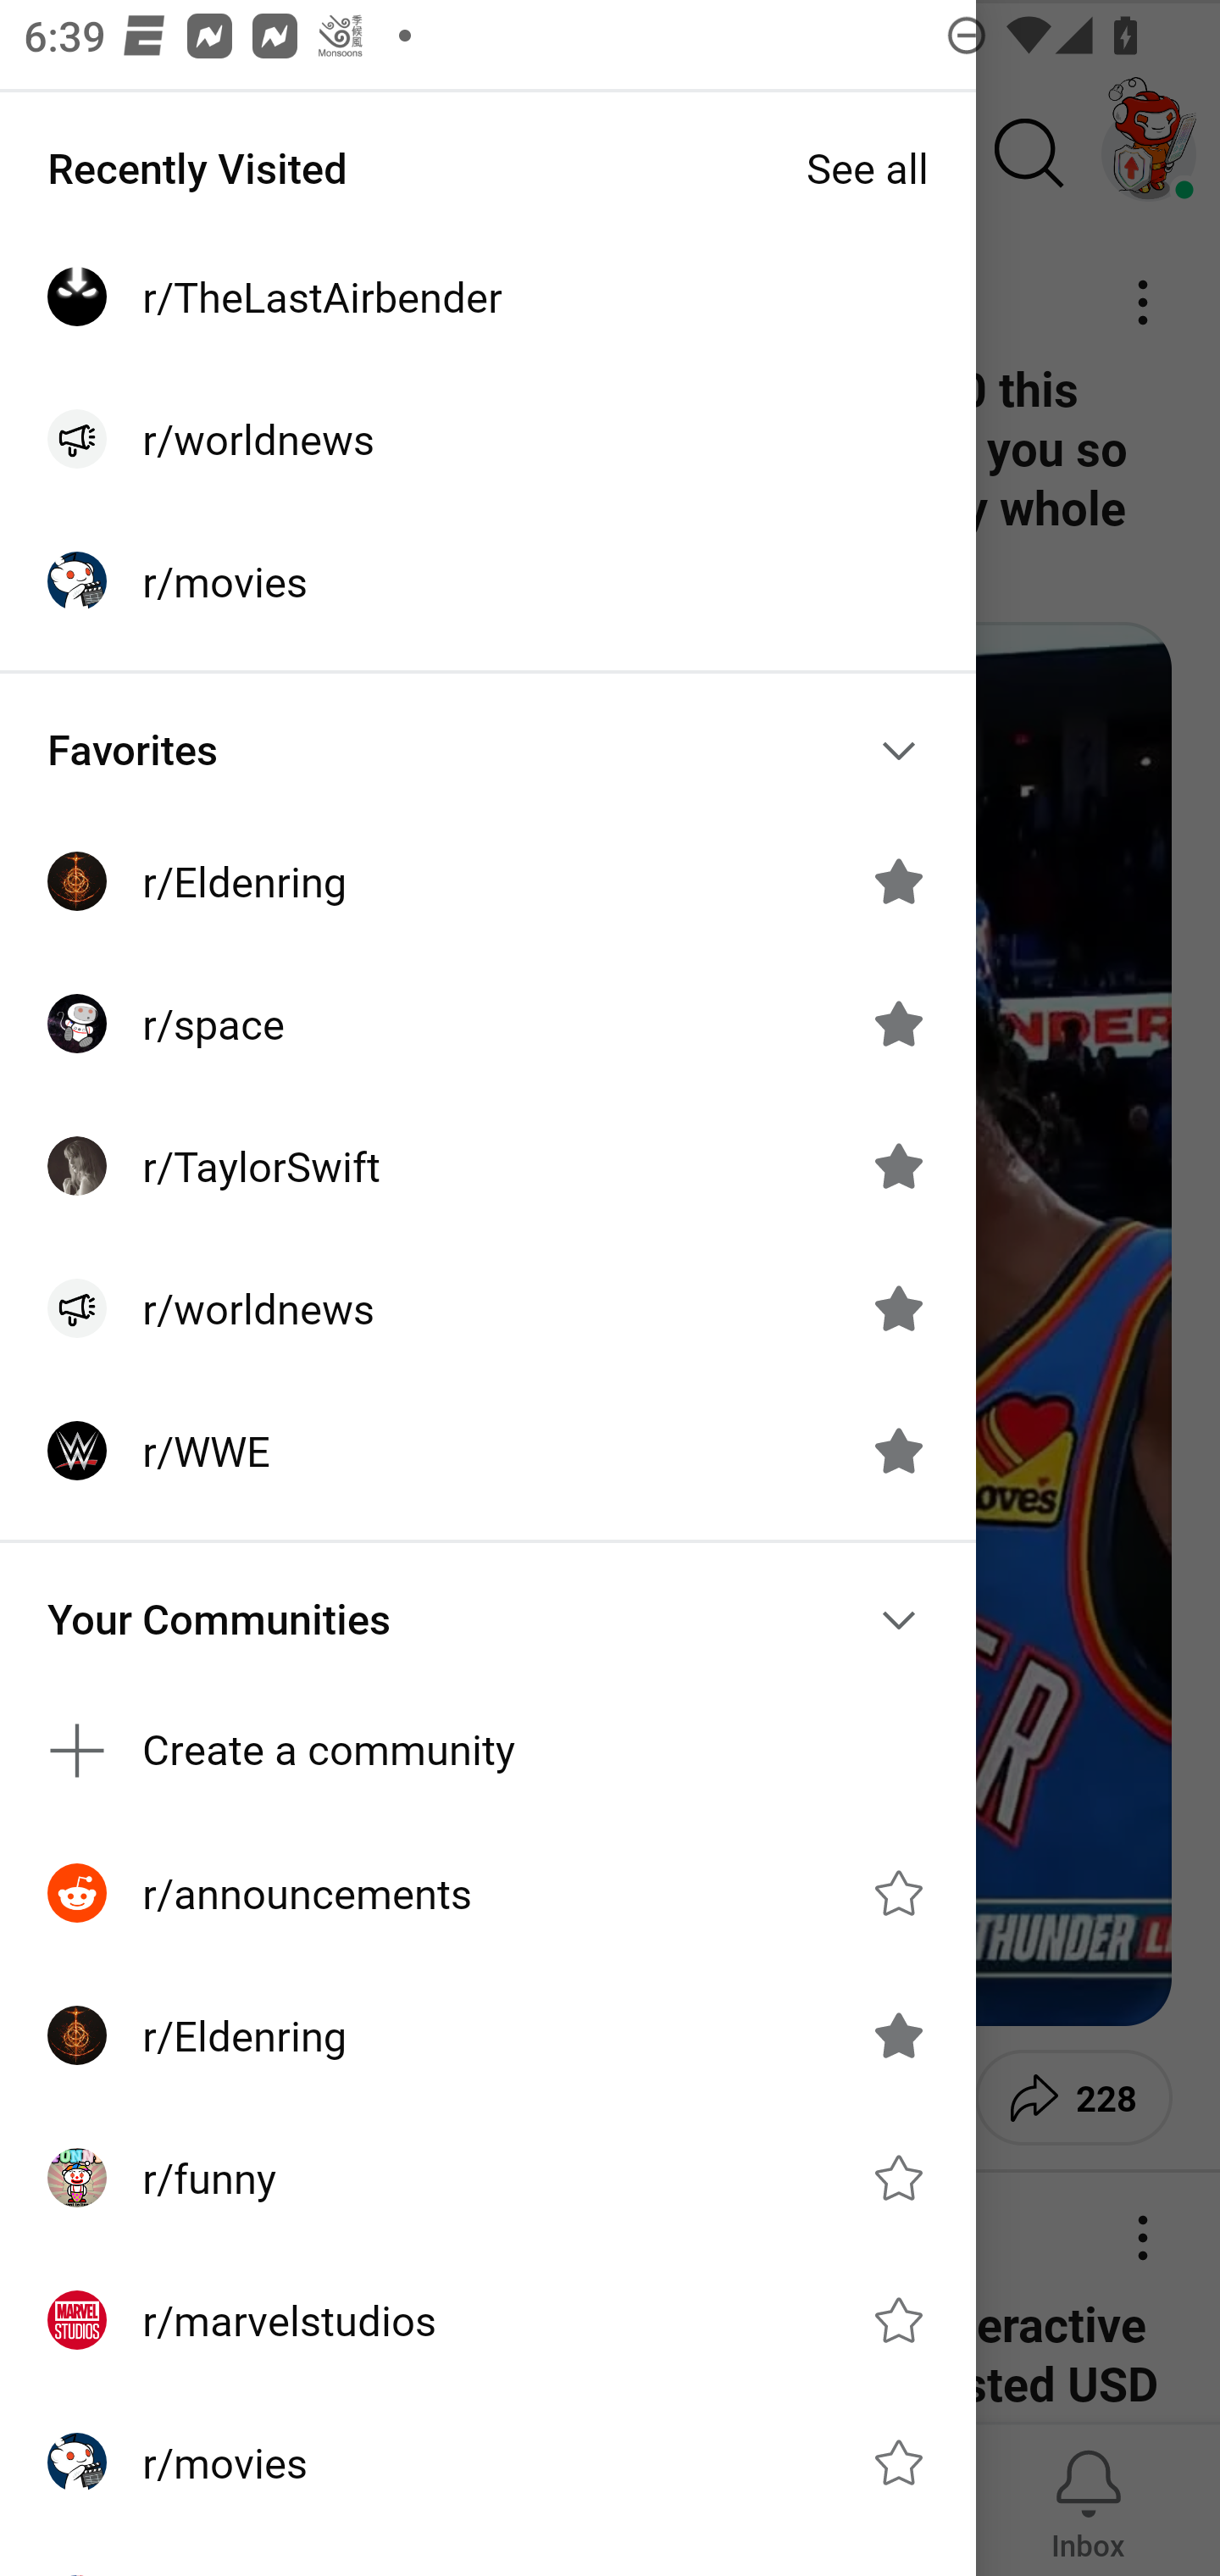 The image size is (1220, 2576). What do you see at coordinates (898, 880) in the screenshot?
I see `Unfavorite r/Eldenring` at bounding box center [898, 880].